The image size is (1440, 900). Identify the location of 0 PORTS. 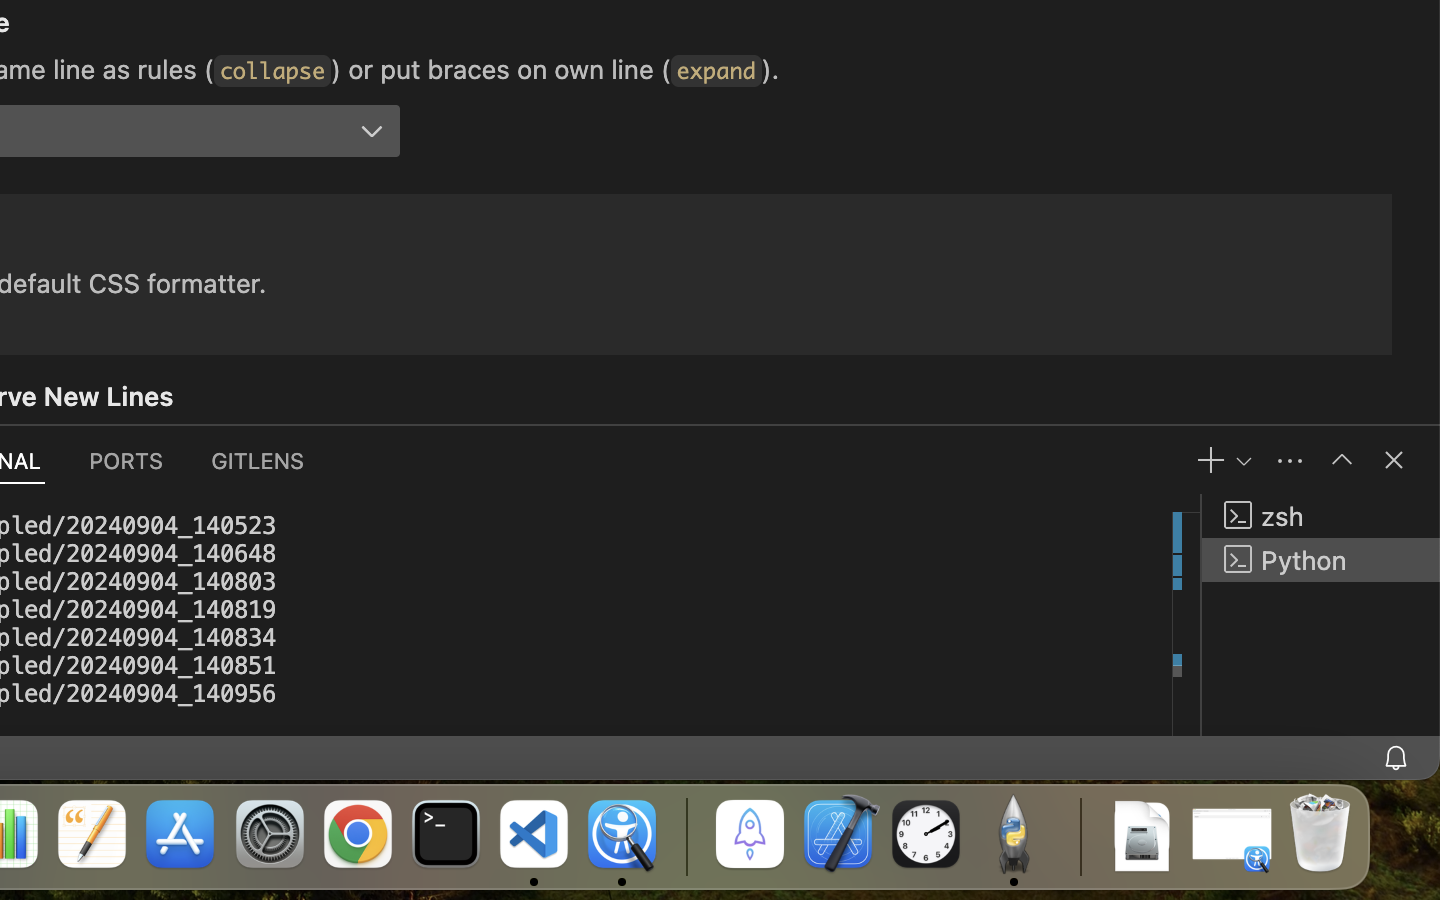
(127, 460).